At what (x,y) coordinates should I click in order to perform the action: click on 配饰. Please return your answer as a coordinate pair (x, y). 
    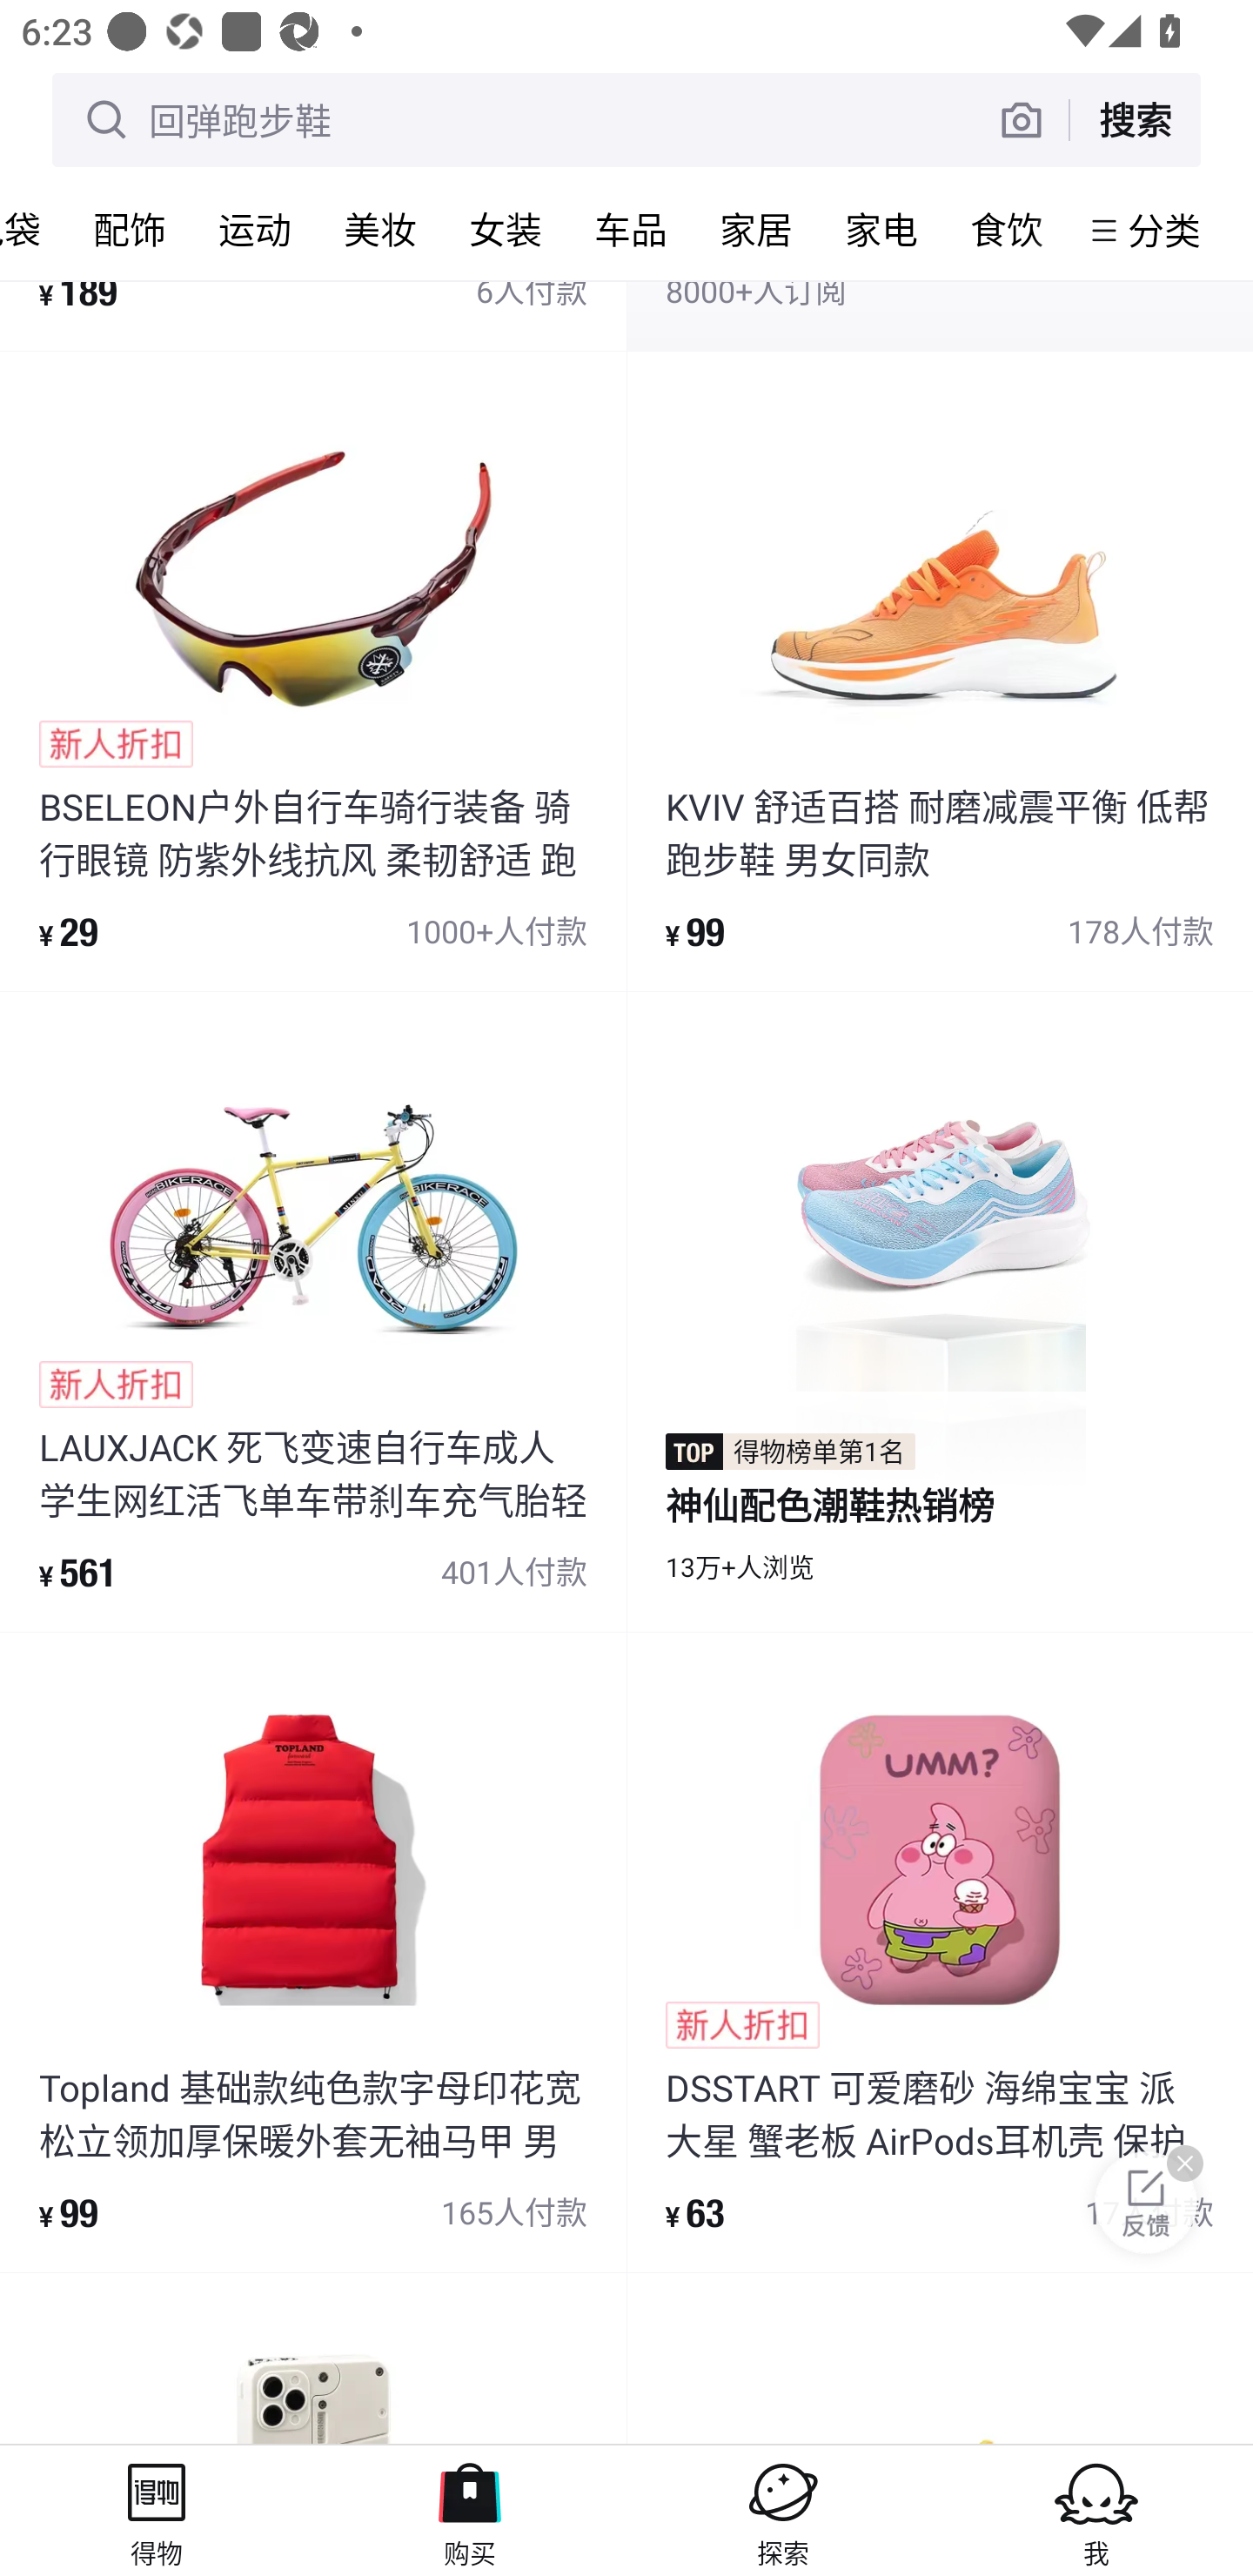
    Looking at the image, I should click on (129, 229).